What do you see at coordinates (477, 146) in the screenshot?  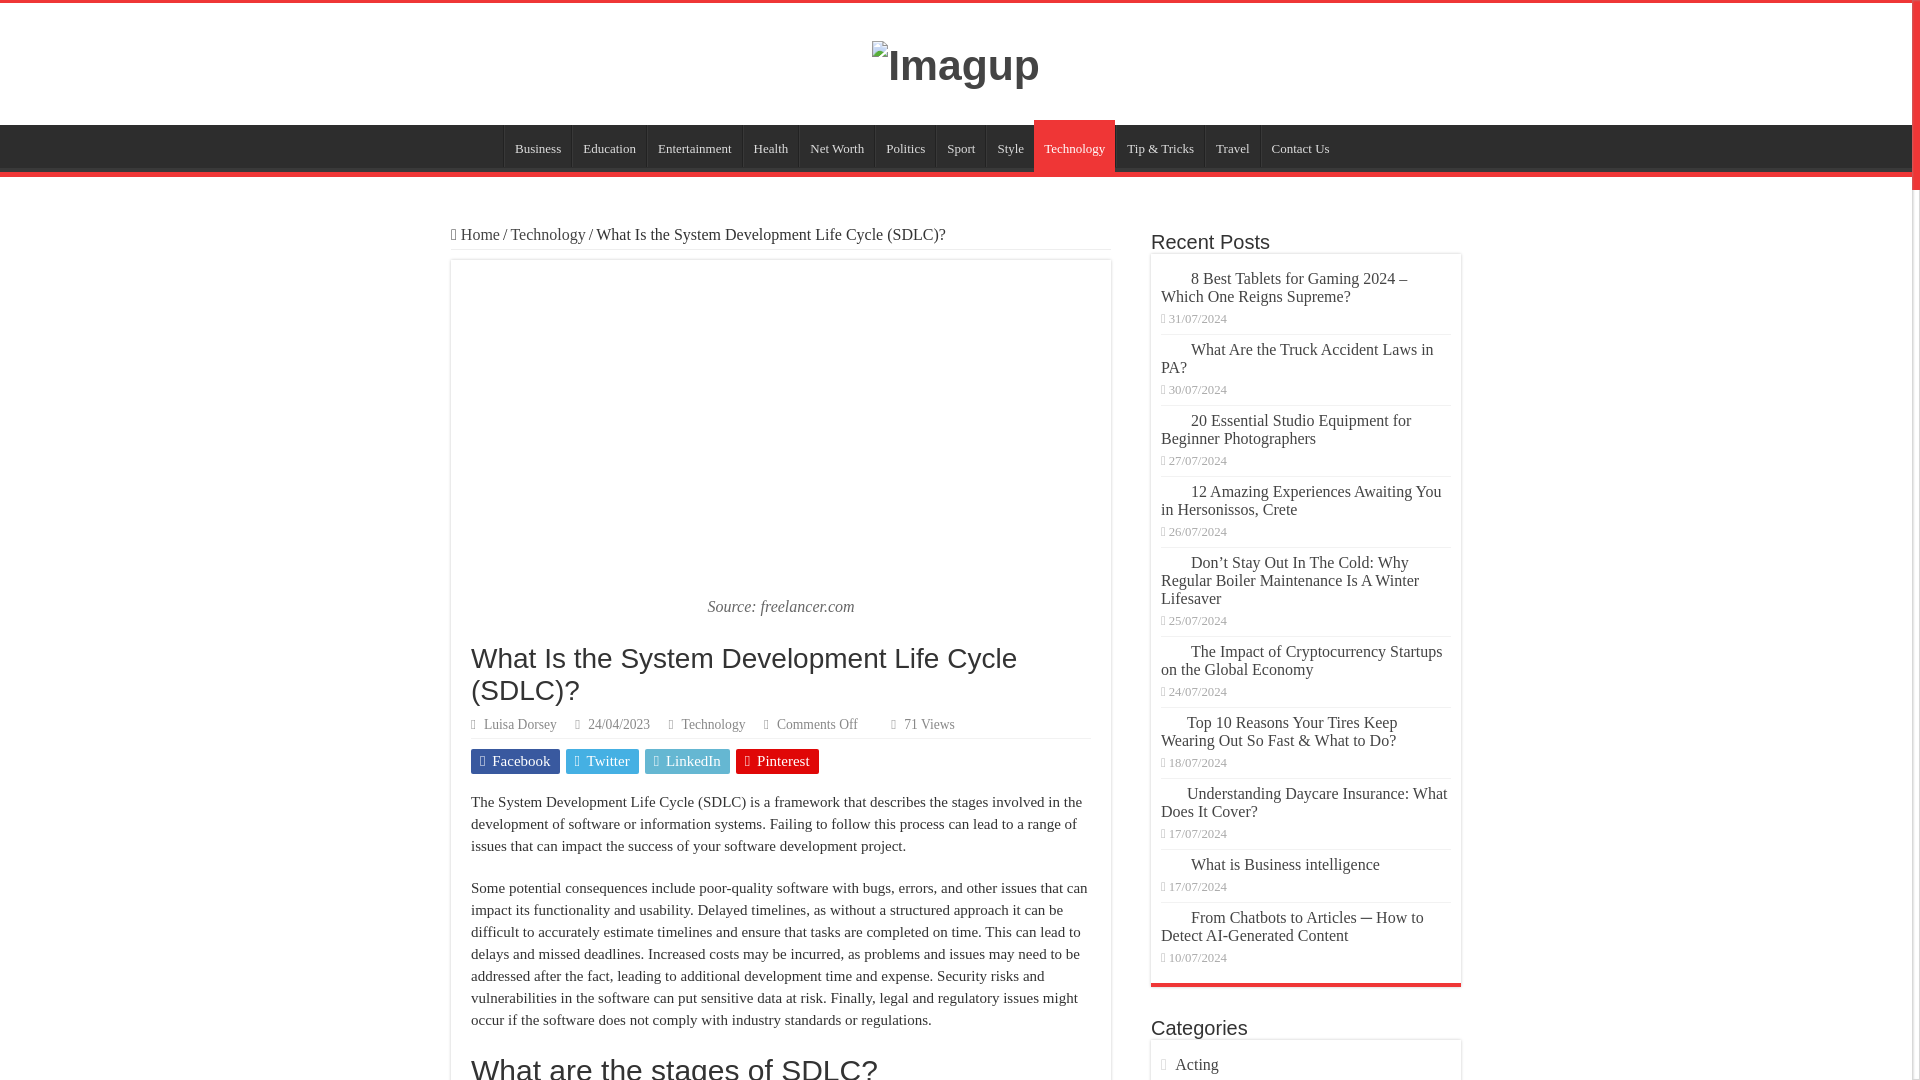 I see `Home` at bounding box center [477, 146].